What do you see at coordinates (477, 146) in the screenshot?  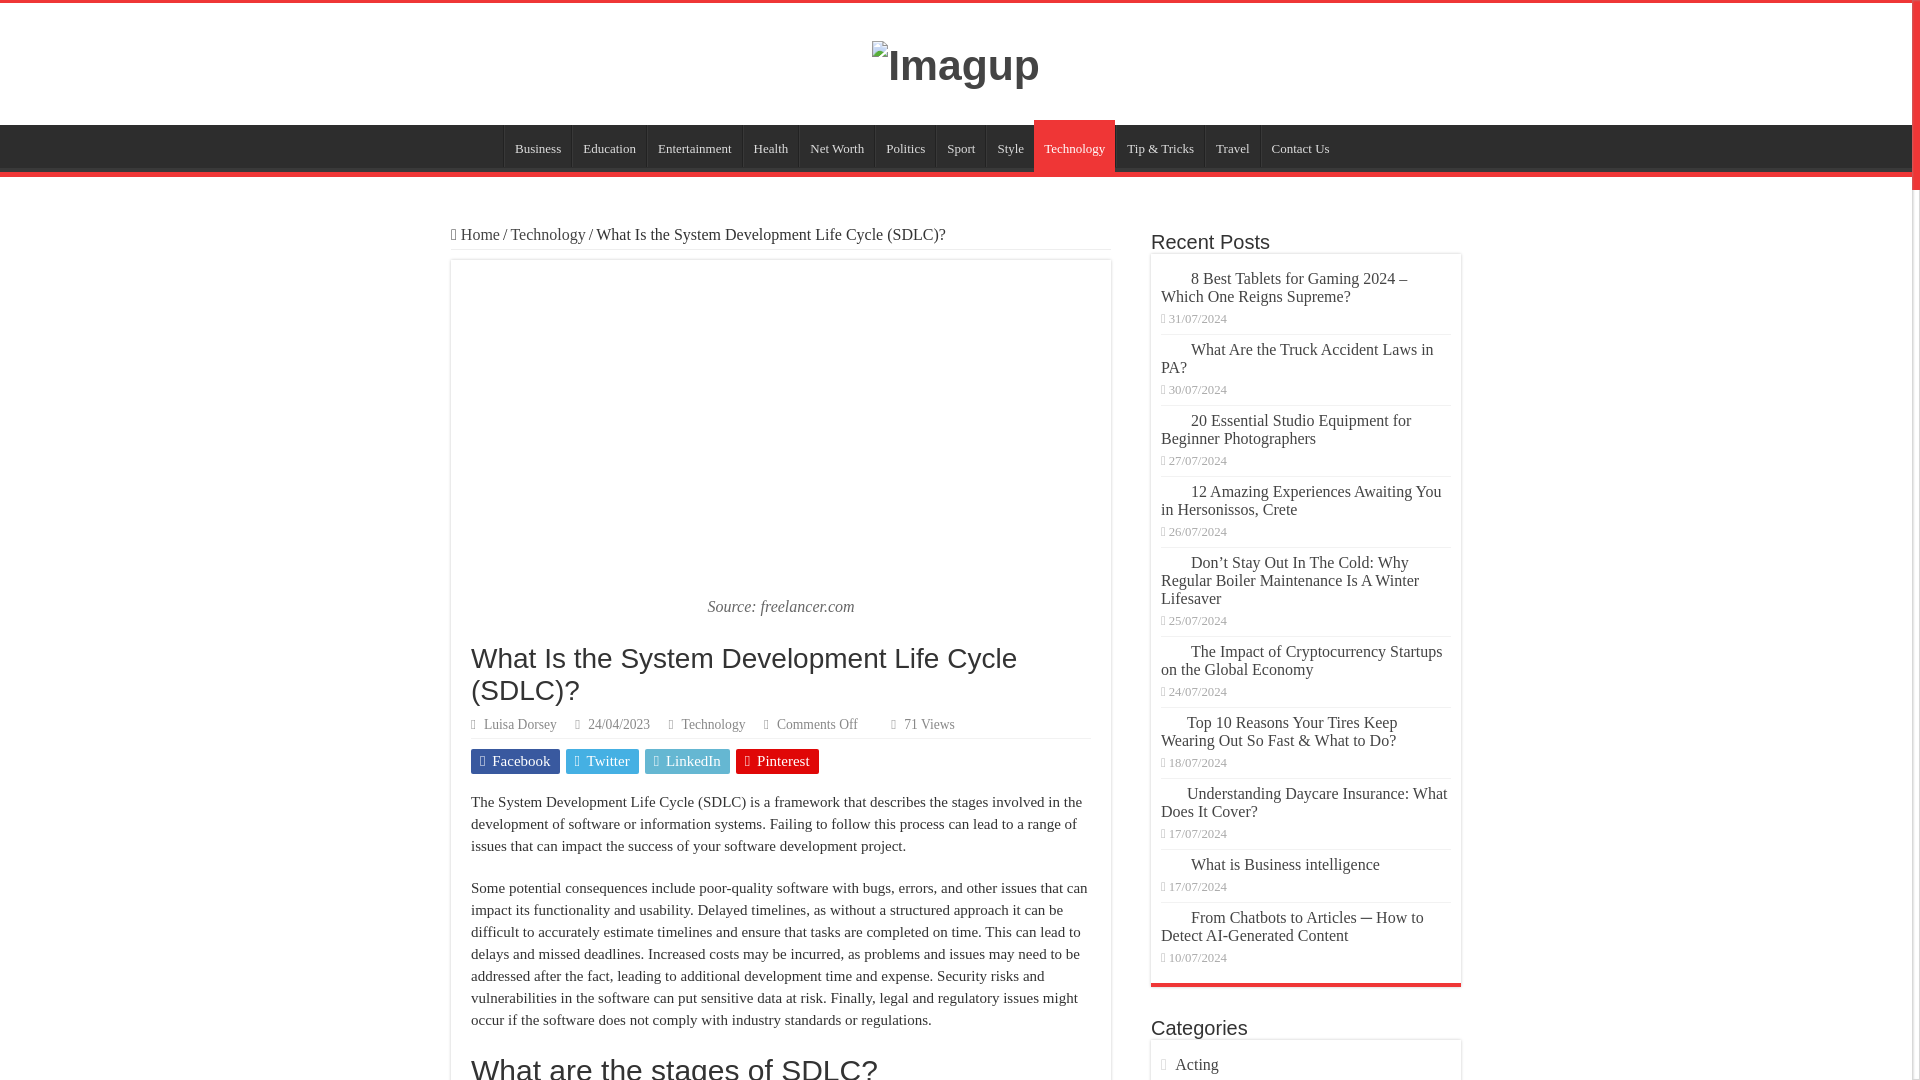 I see `Home` at bounding box center [477, 146].